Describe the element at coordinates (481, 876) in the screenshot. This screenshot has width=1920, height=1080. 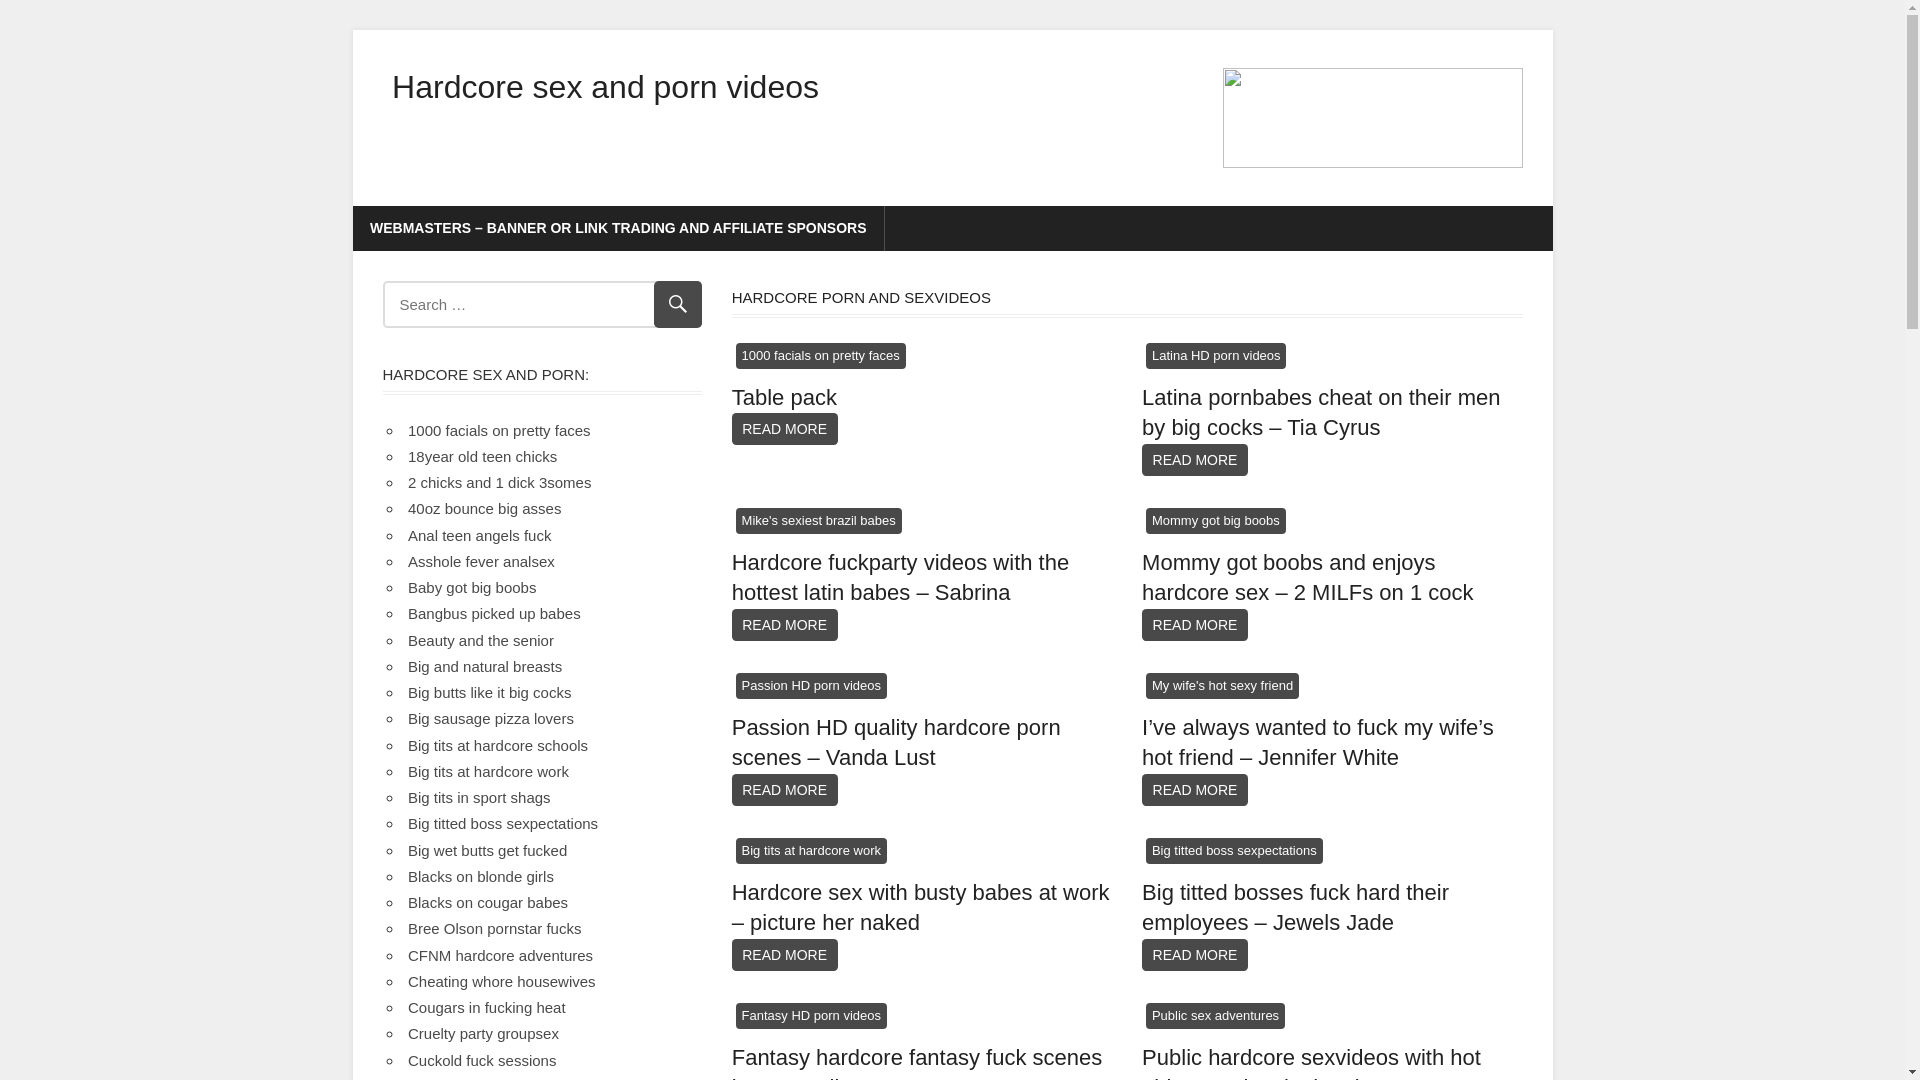
I see `Blacks on blonde girls` at that location.